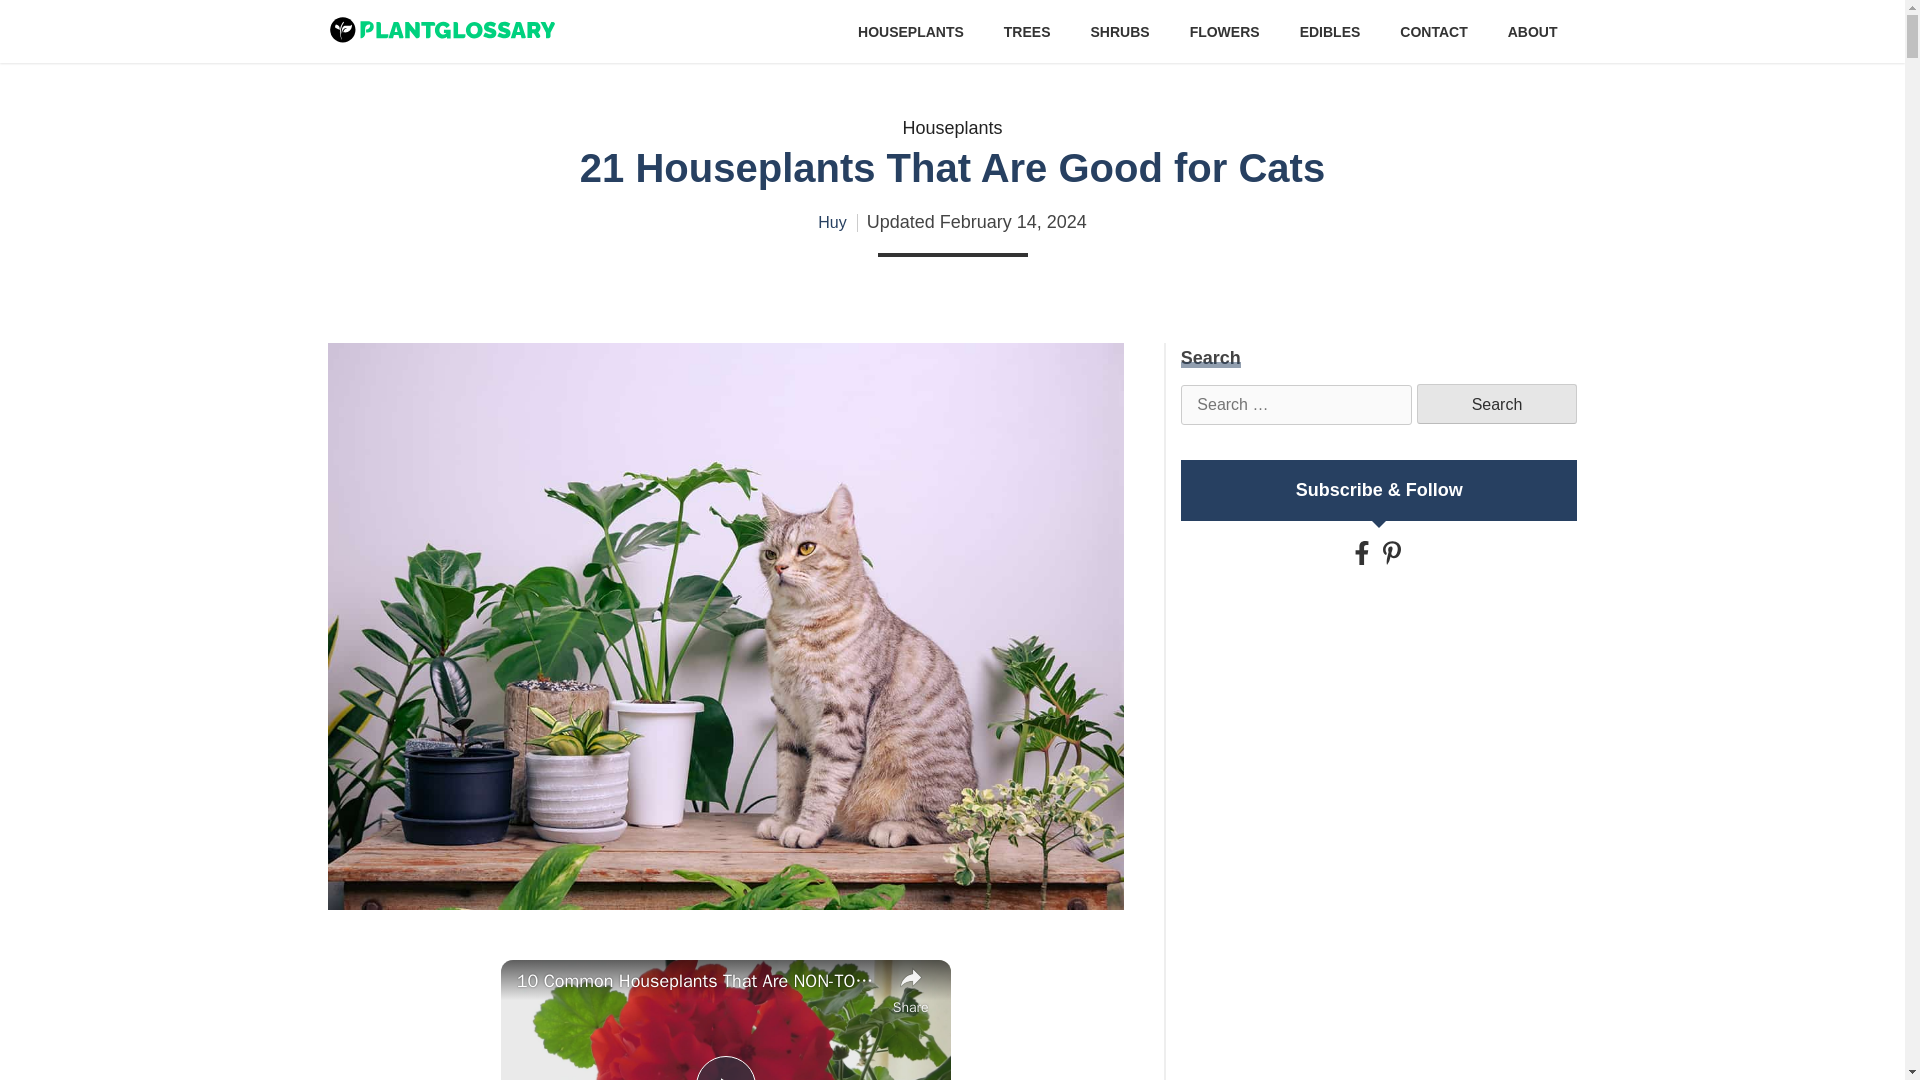 Image resolution: width=1920 pixels, height=1080 pixels. Describe the element at coordinates (1330, 32) in the screenshot. I see `EDIBLES` at that location.